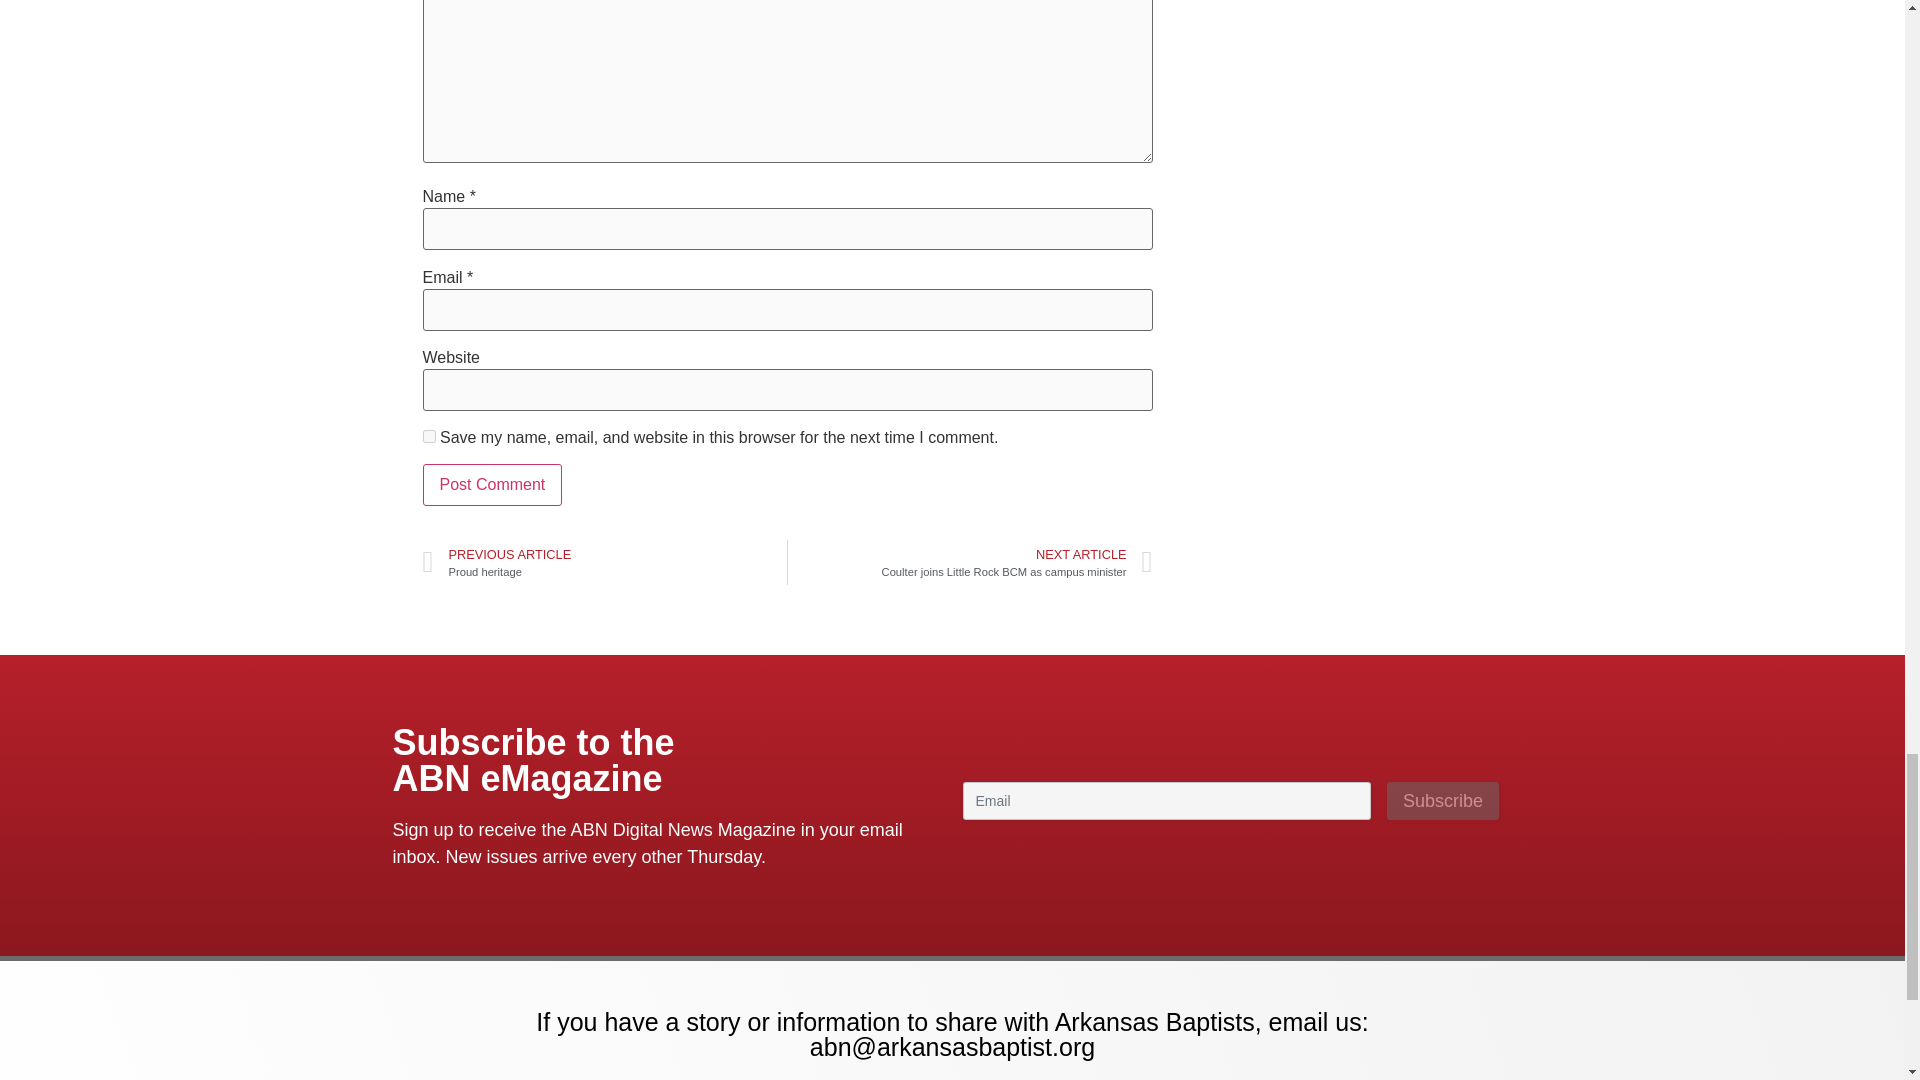  Describe the element at coordinates (428, 436) in the screenshot. I see `yes` at that location.